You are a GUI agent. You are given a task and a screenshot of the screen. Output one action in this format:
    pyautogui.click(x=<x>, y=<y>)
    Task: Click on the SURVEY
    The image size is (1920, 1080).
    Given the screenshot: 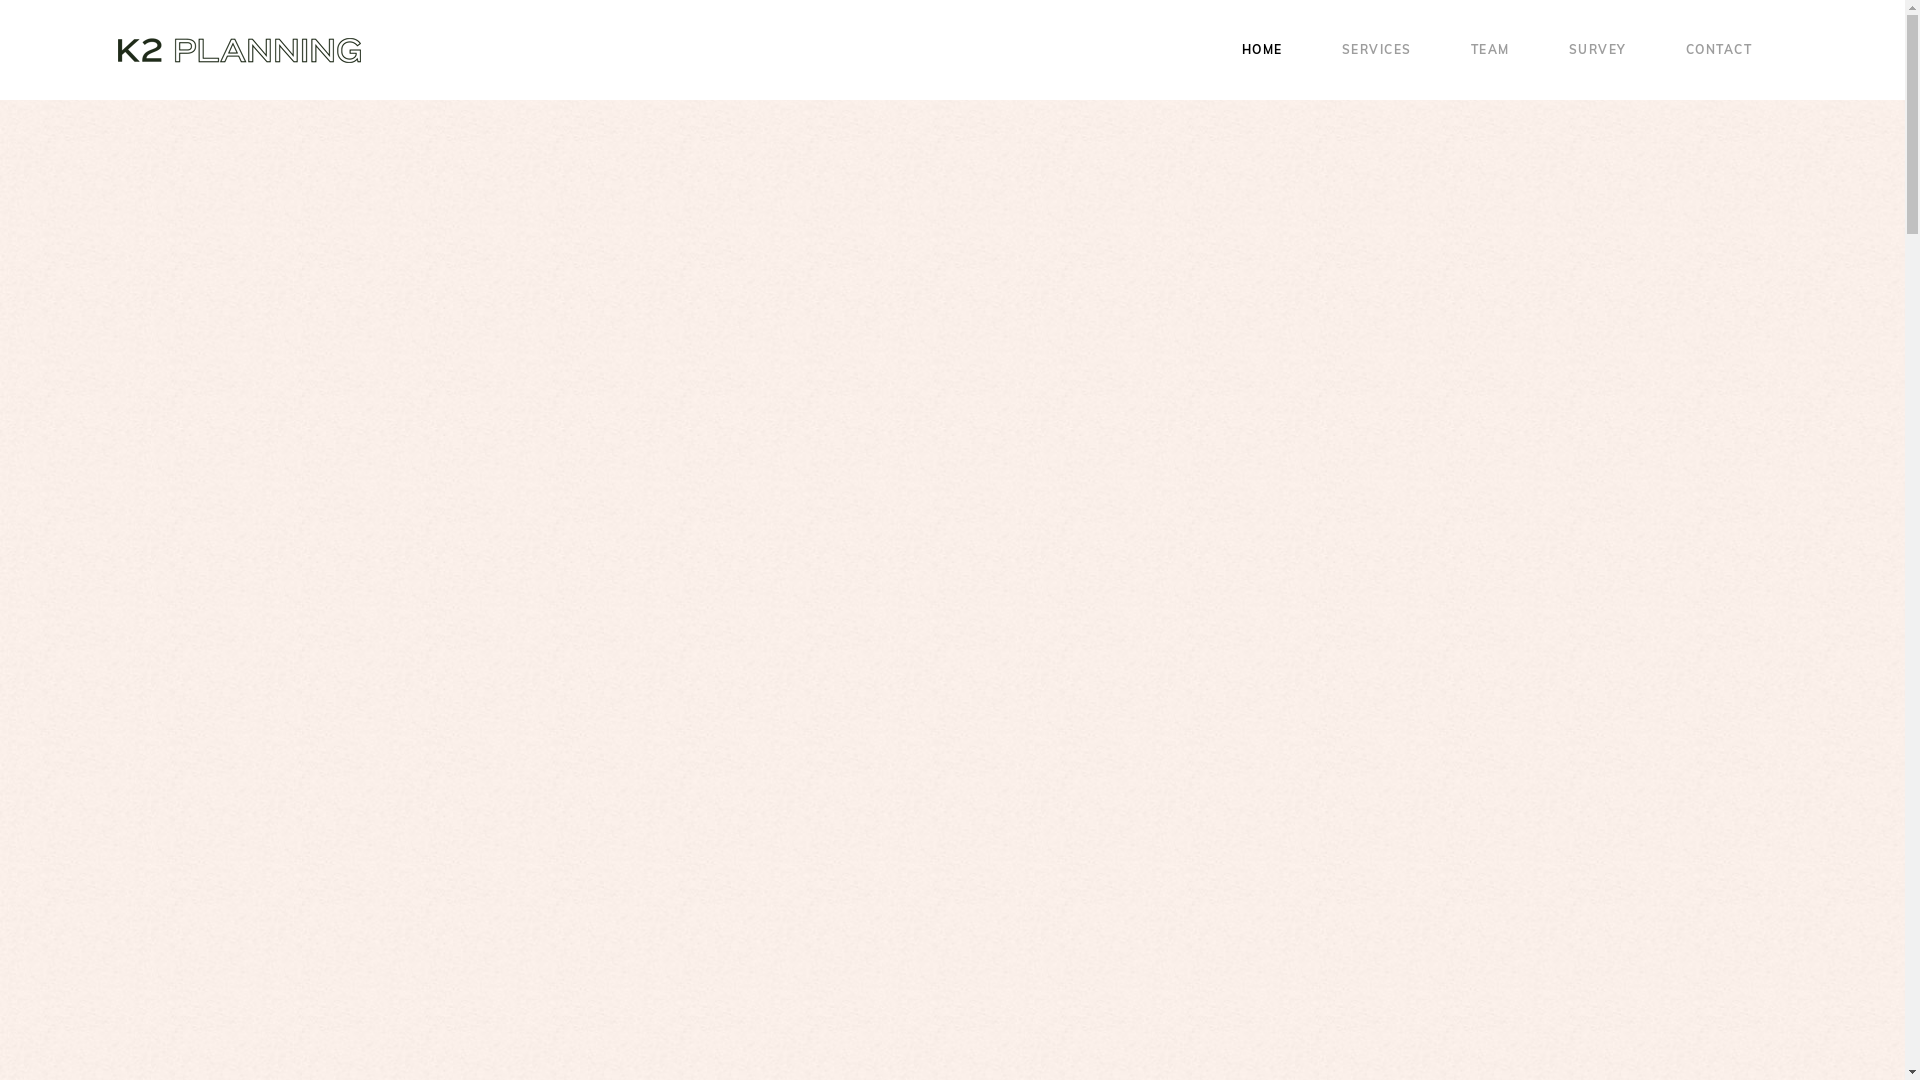 What is the action you would take?
    pyautogui.click(x=1612, y=50)
    